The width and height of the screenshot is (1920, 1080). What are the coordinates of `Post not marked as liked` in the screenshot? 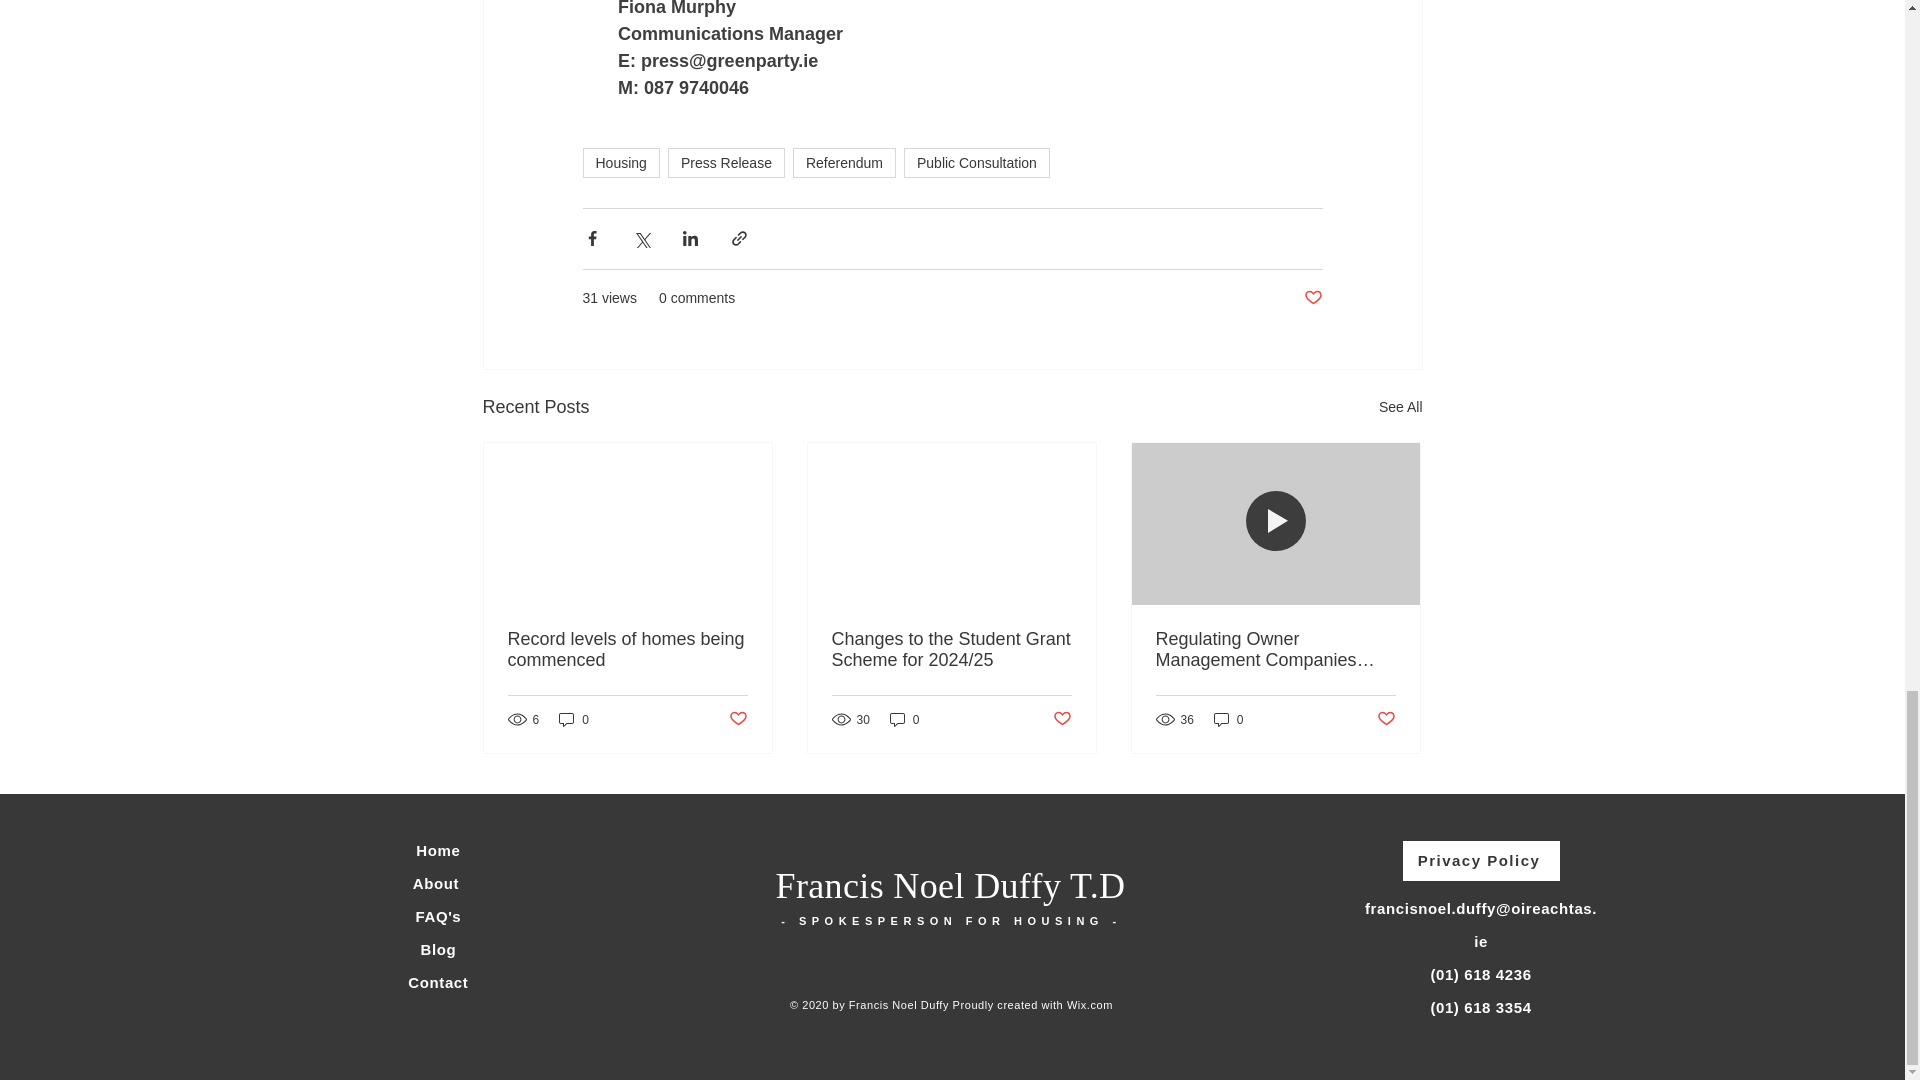 It's located at (1312, 298).